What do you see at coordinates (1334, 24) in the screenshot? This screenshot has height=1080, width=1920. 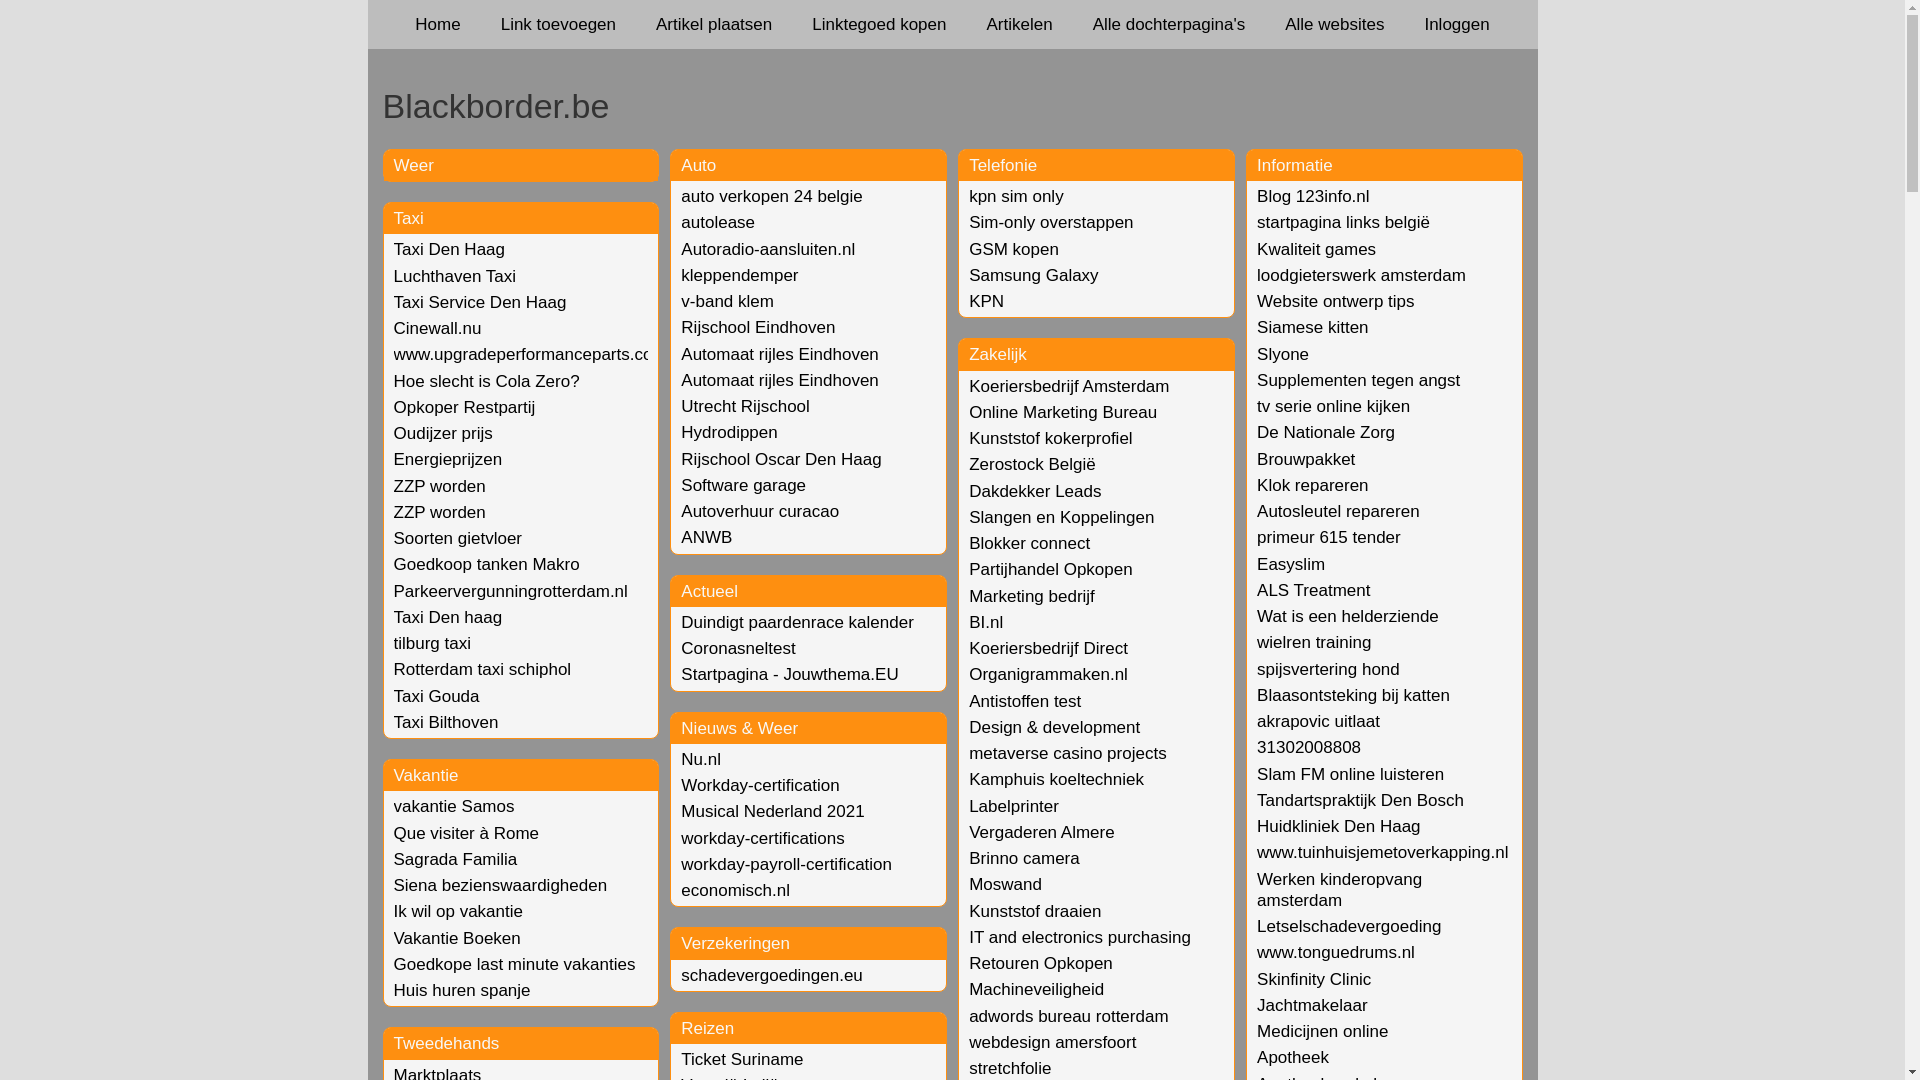 I see `Alle websites` at bounding box center [1334, 24].